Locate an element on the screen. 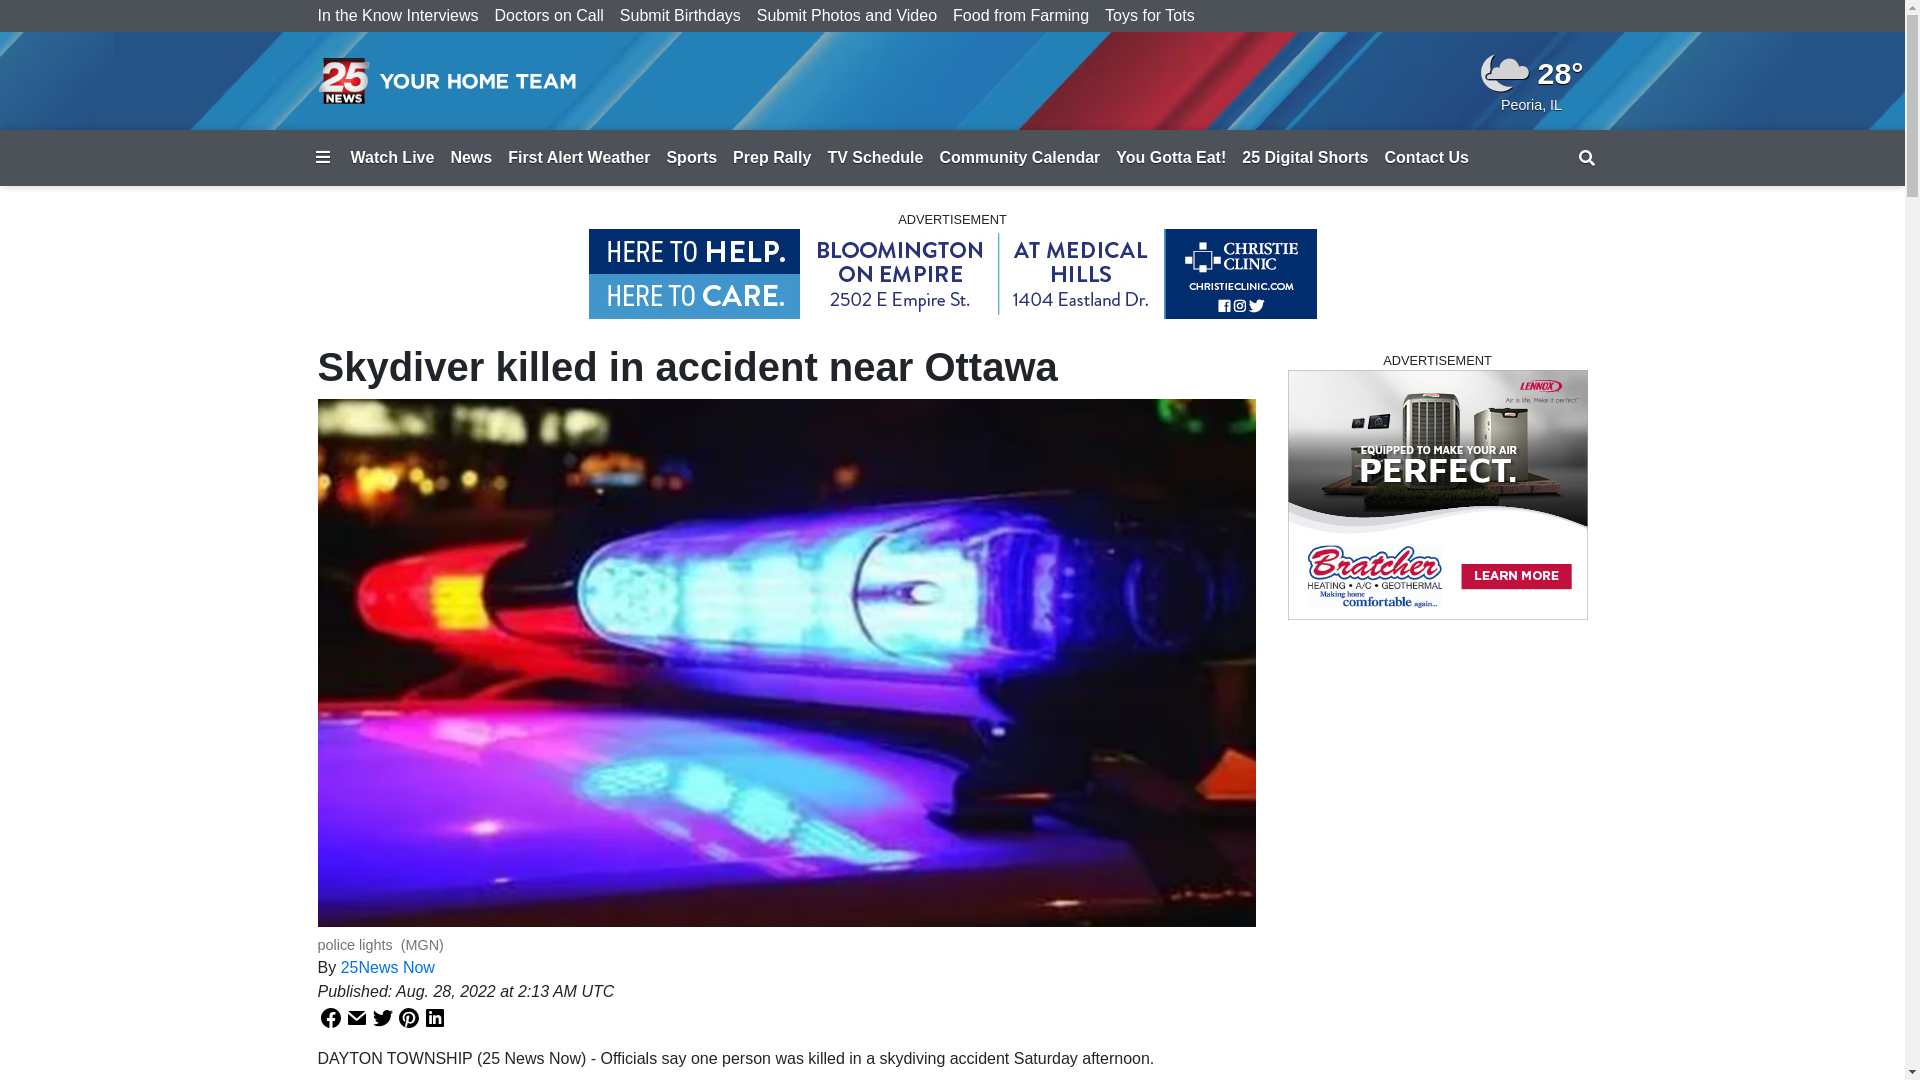 This screenshot has height=1080, width=1920. In the Know Interviews is located at coordinates (398, 16).